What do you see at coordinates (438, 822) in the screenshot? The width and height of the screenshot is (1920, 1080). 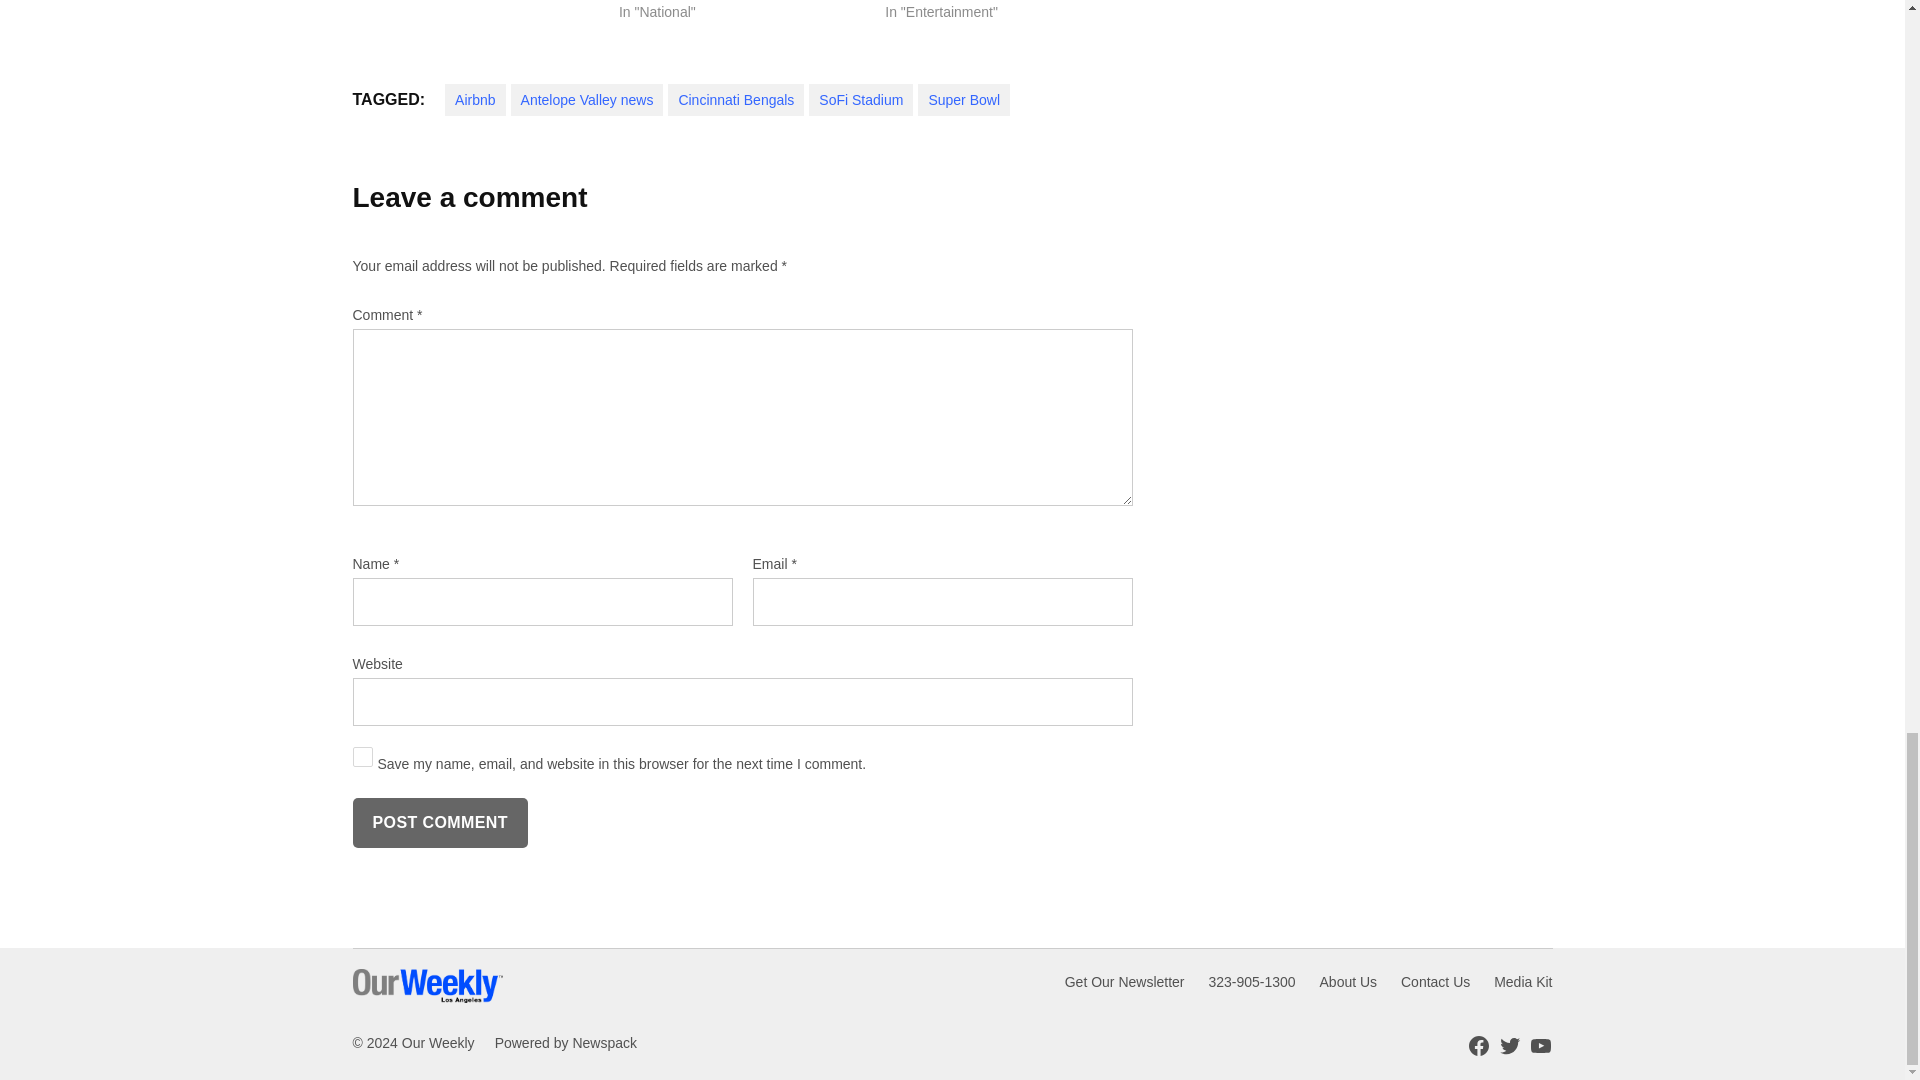 I see `Post Comment` at bounding box center [438, 822].